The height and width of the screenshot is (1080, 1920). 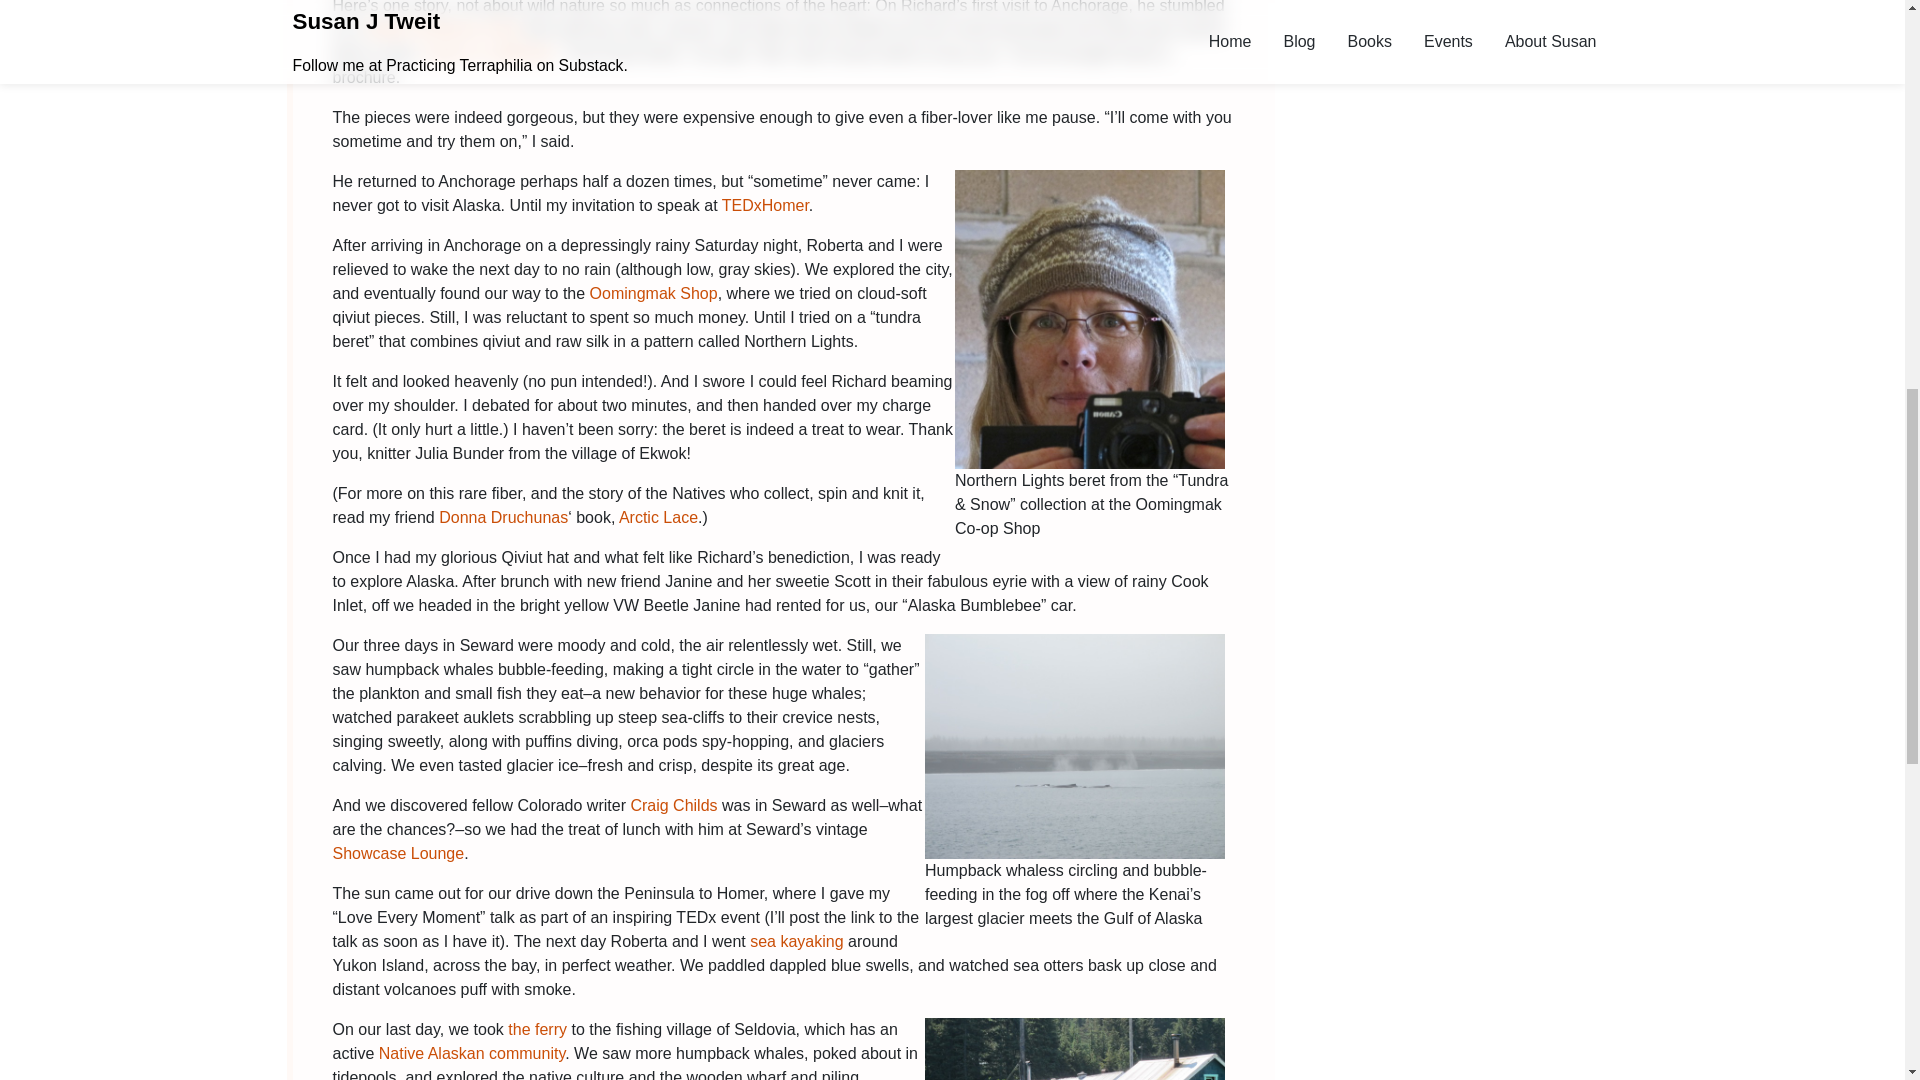 What do you see at coordinates (672, 806) in the screenshot?
I see `Craig Childs` at bounding box center [672, 806].